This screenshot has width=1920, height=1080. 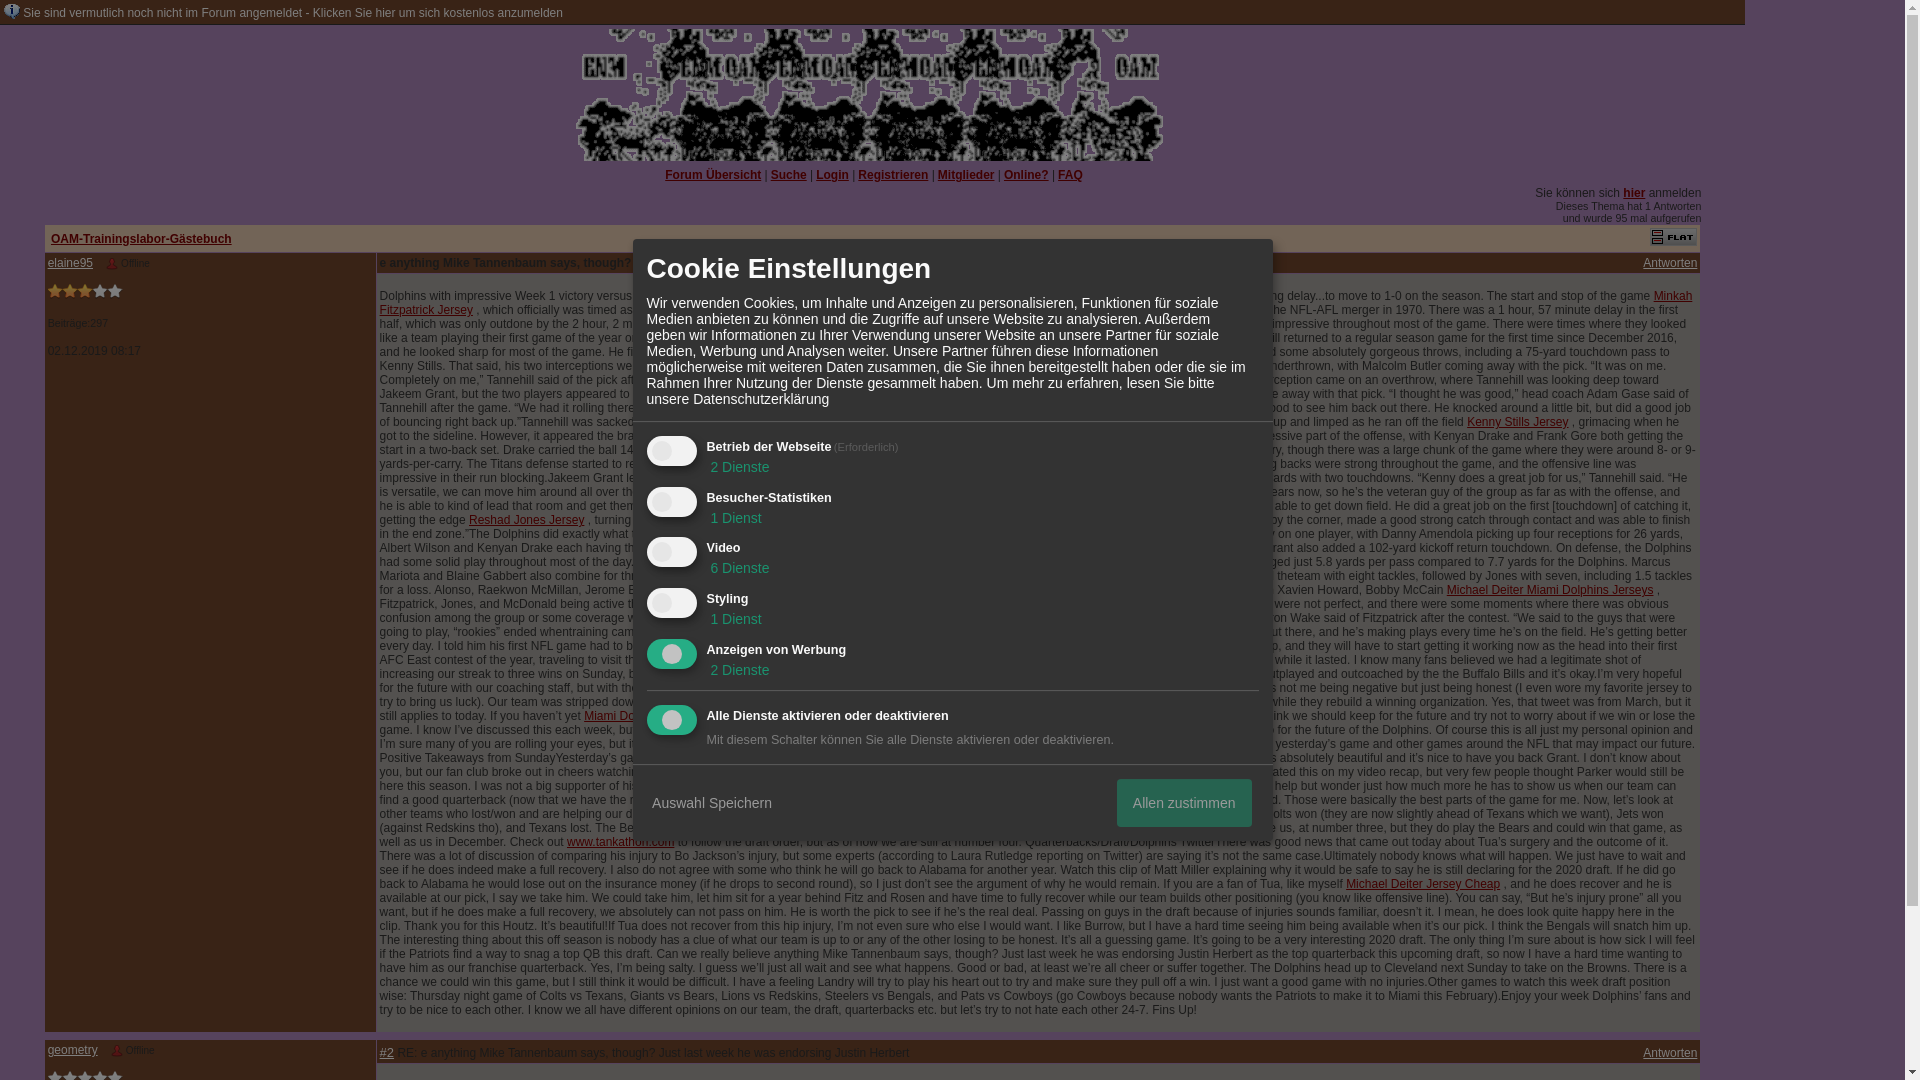 I want to click on Mitglieder, so click(x=966, y=175).